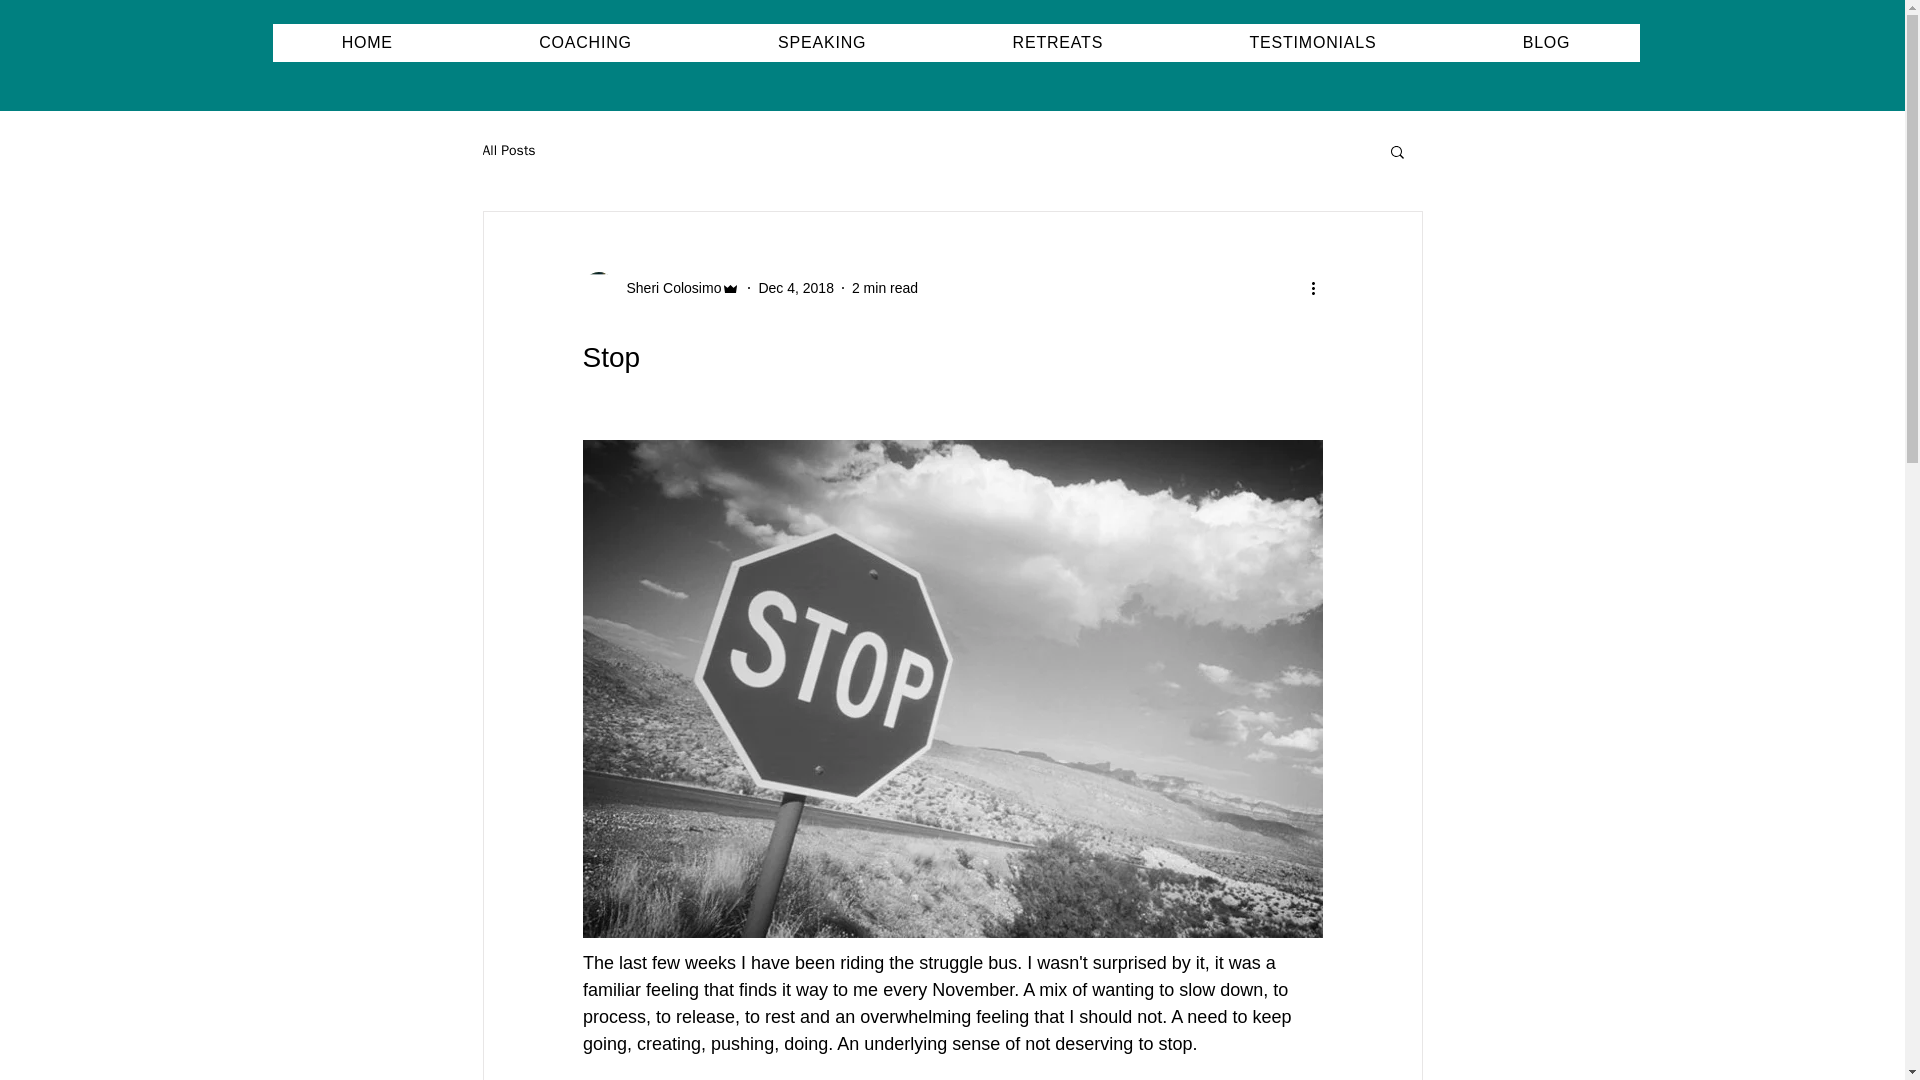 The width and height of the screenshot is (1920, 1080). Describe the element at coordinates (508, 150) in the screenshot. I see `All Posts` at that location.